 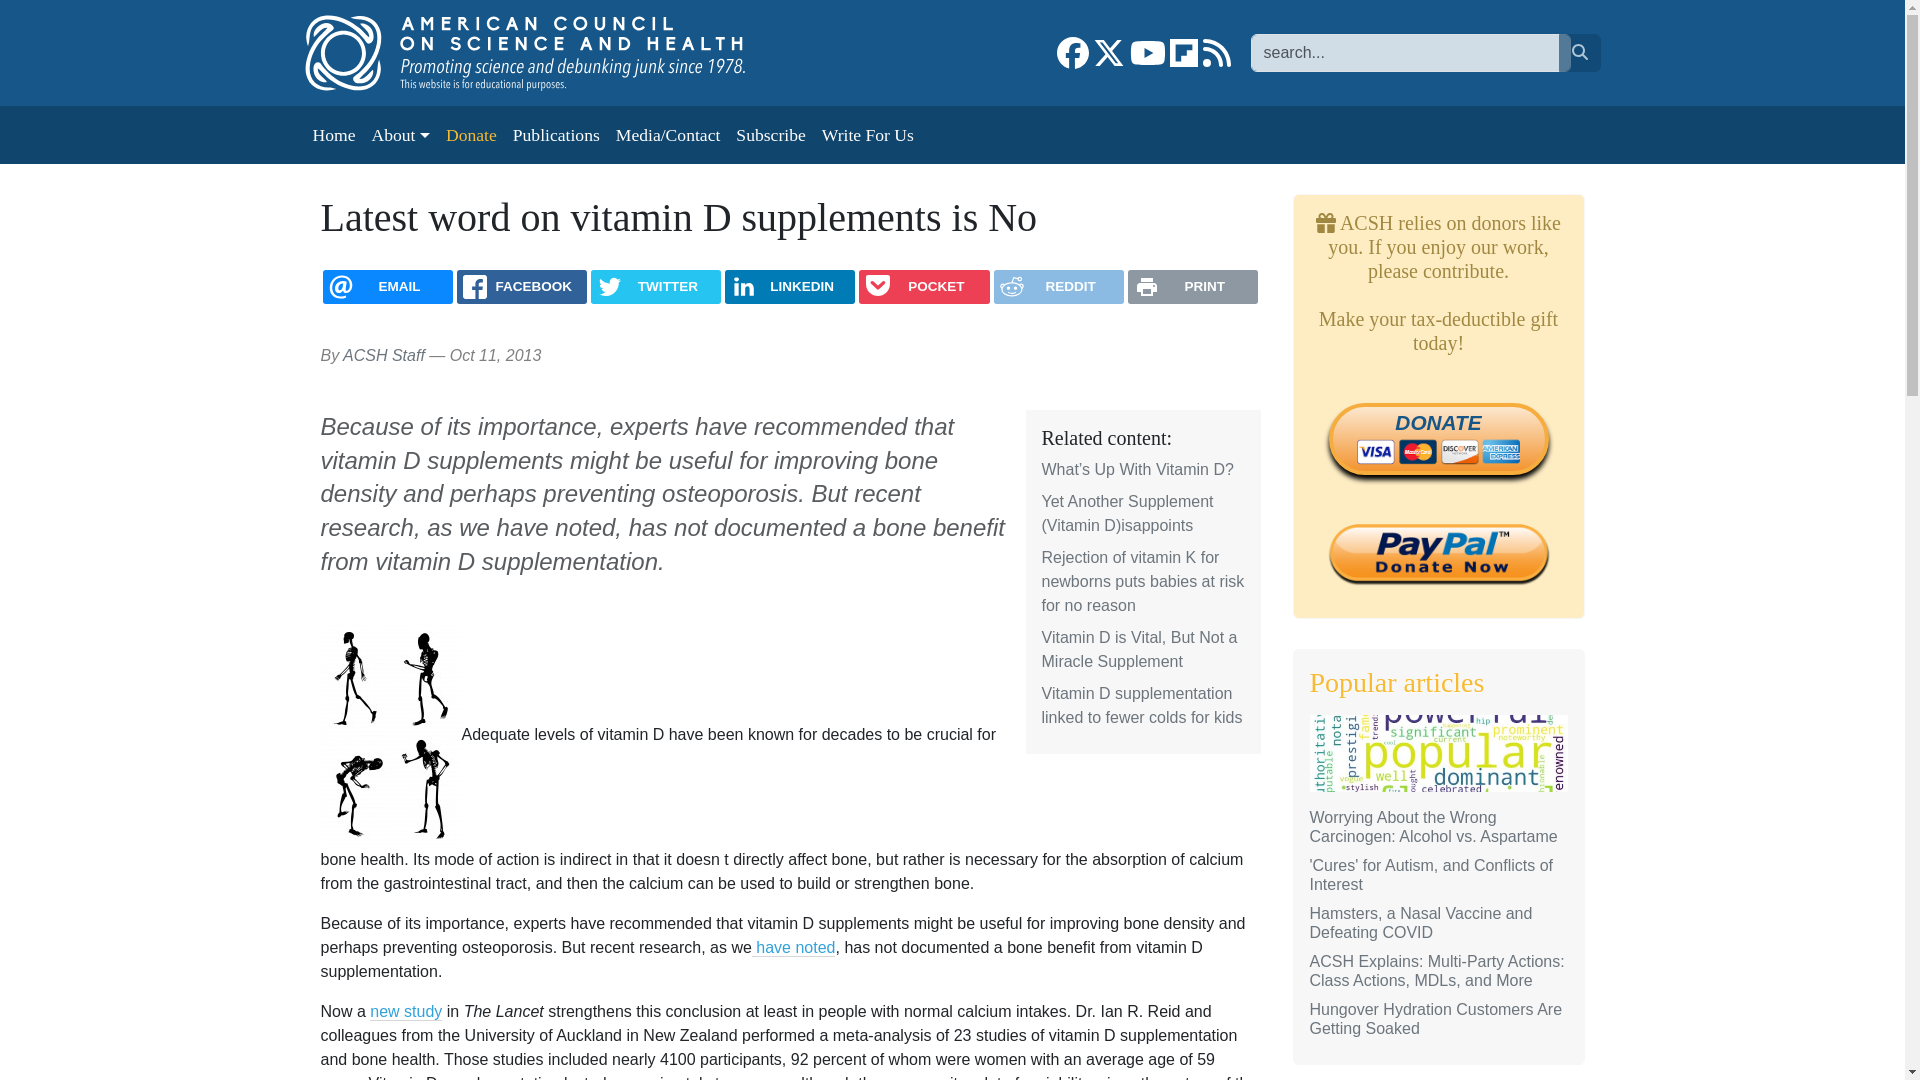 I want to click on search, so click(x=1578, y=52).